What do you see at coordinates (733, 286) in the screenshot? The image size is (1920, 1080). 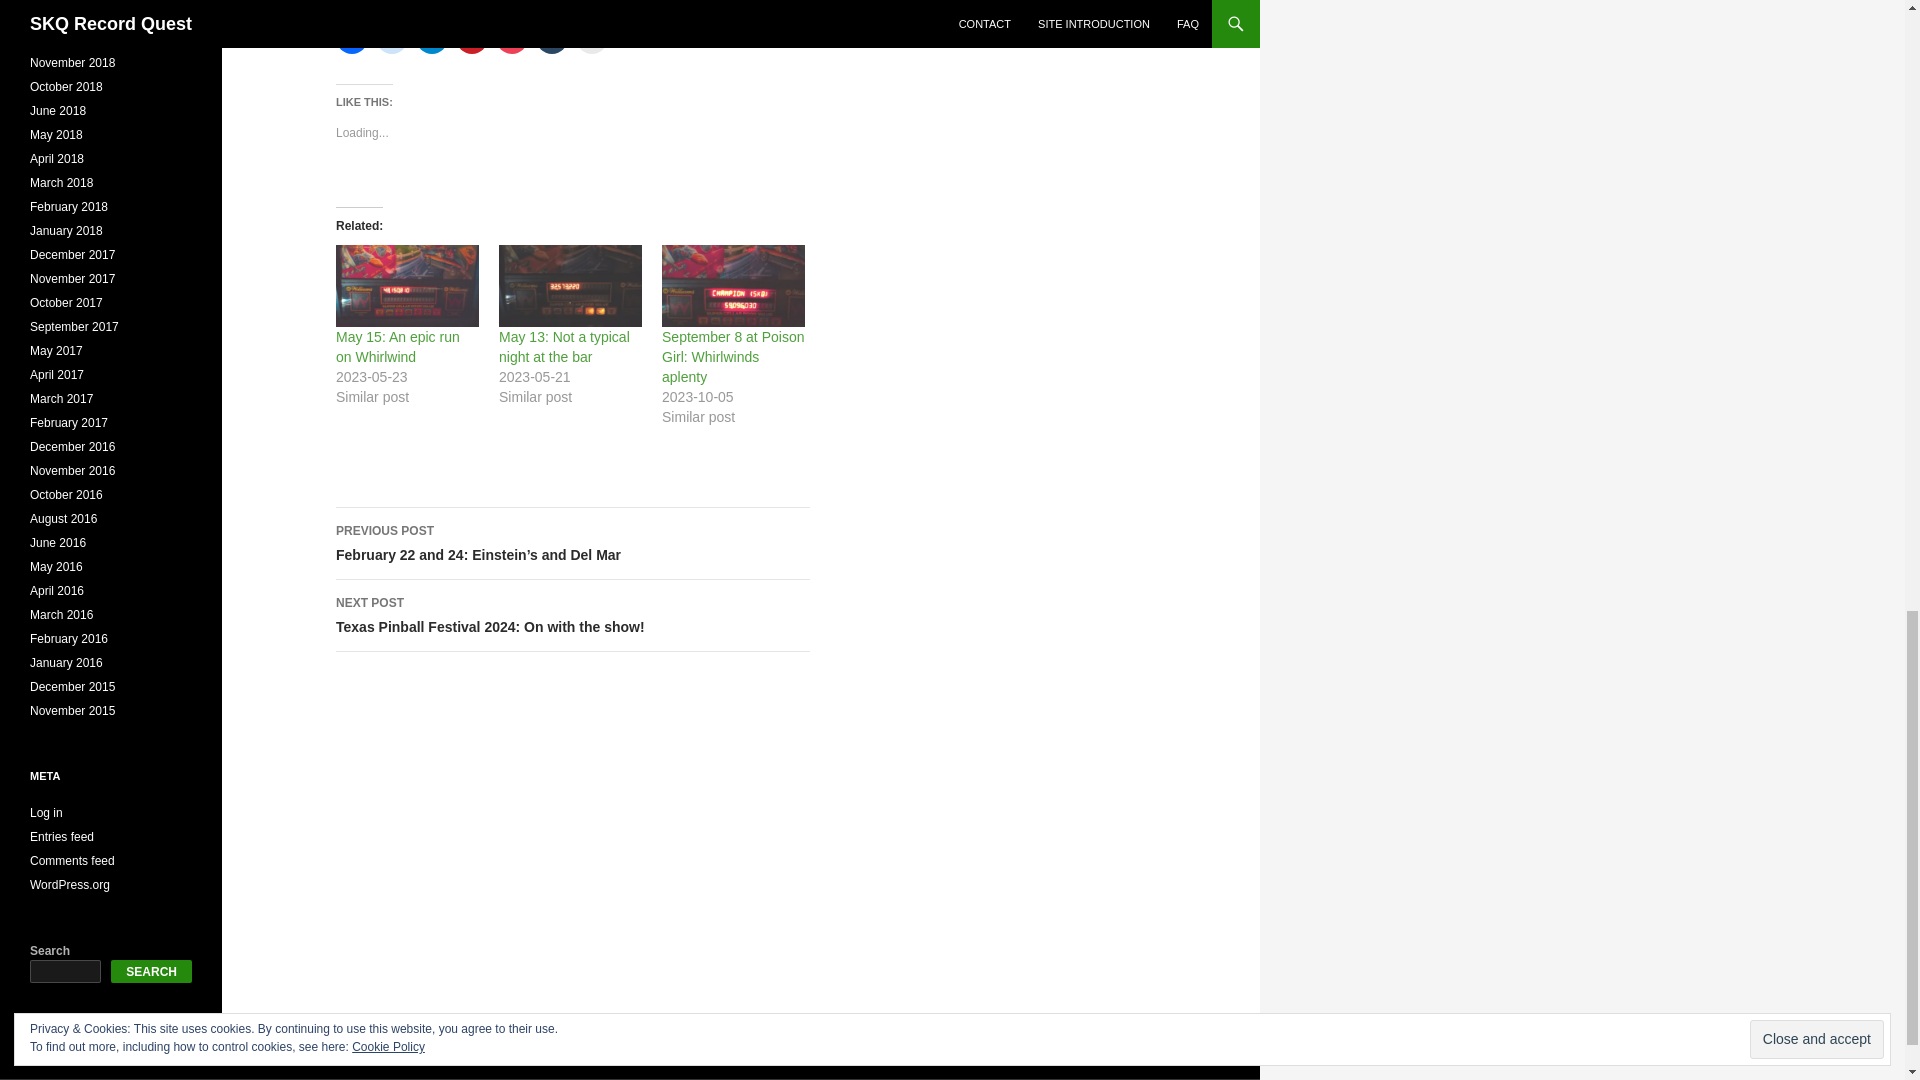 I see `Click to share on Pocket` at bounding box center [733, 286].